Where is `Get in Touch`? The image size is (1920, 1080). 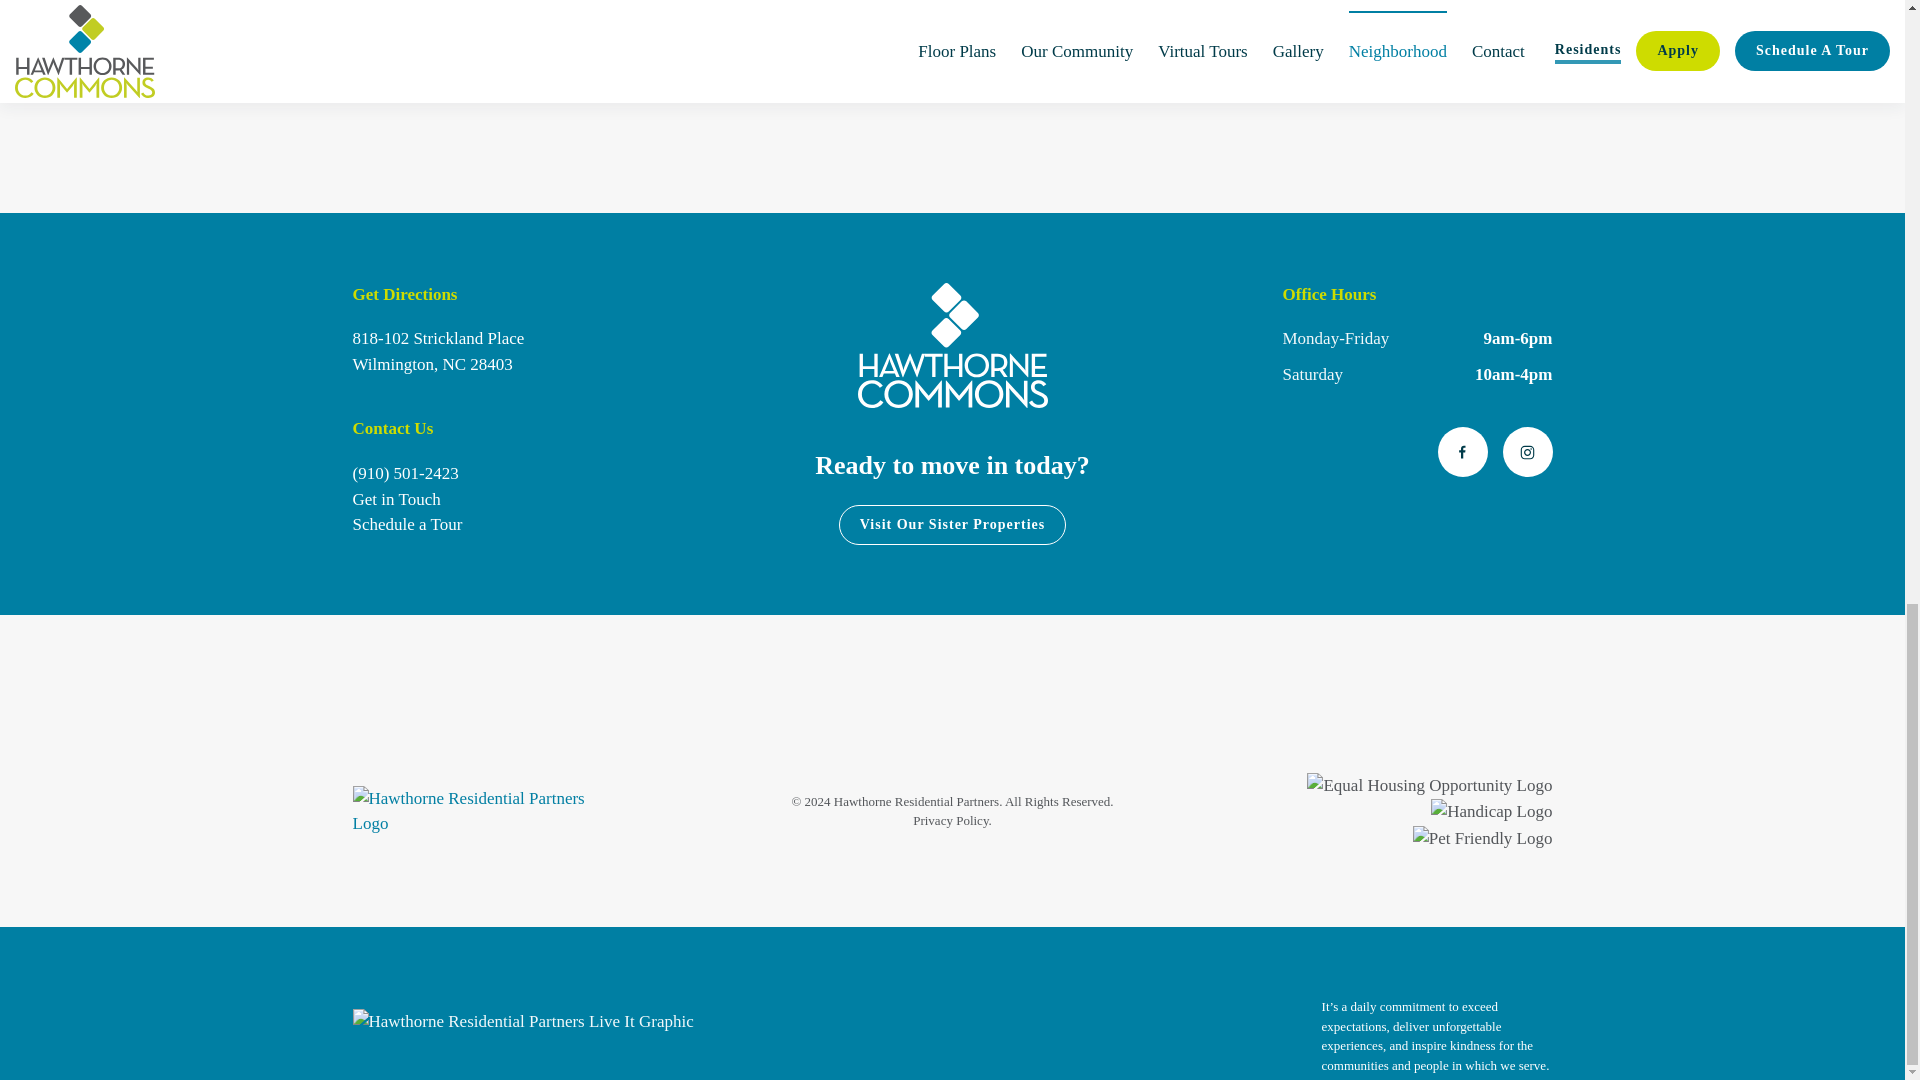
Get in Touch is located at coordinates (438, 351).